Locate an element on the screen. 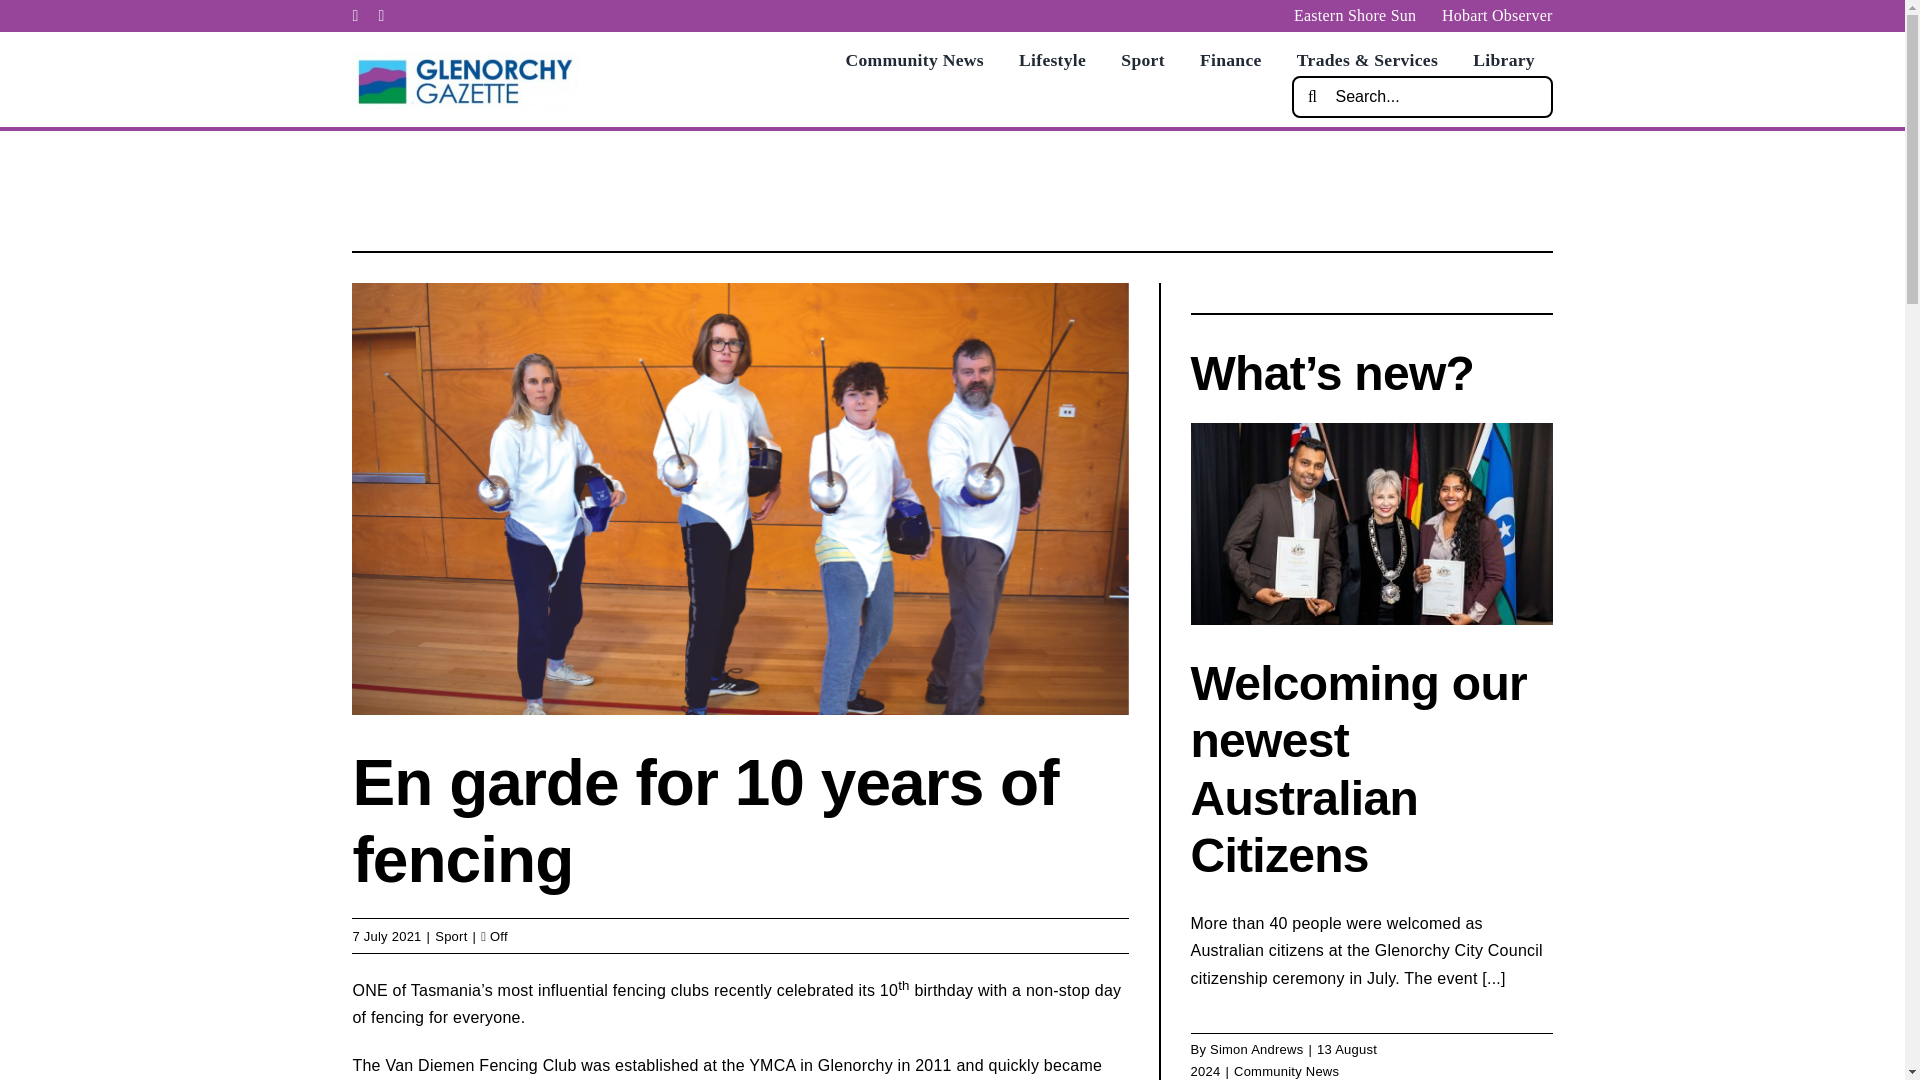 This screenshot has width=1920, height=1080. Lifestyle is located at coordinates (1052, 60).